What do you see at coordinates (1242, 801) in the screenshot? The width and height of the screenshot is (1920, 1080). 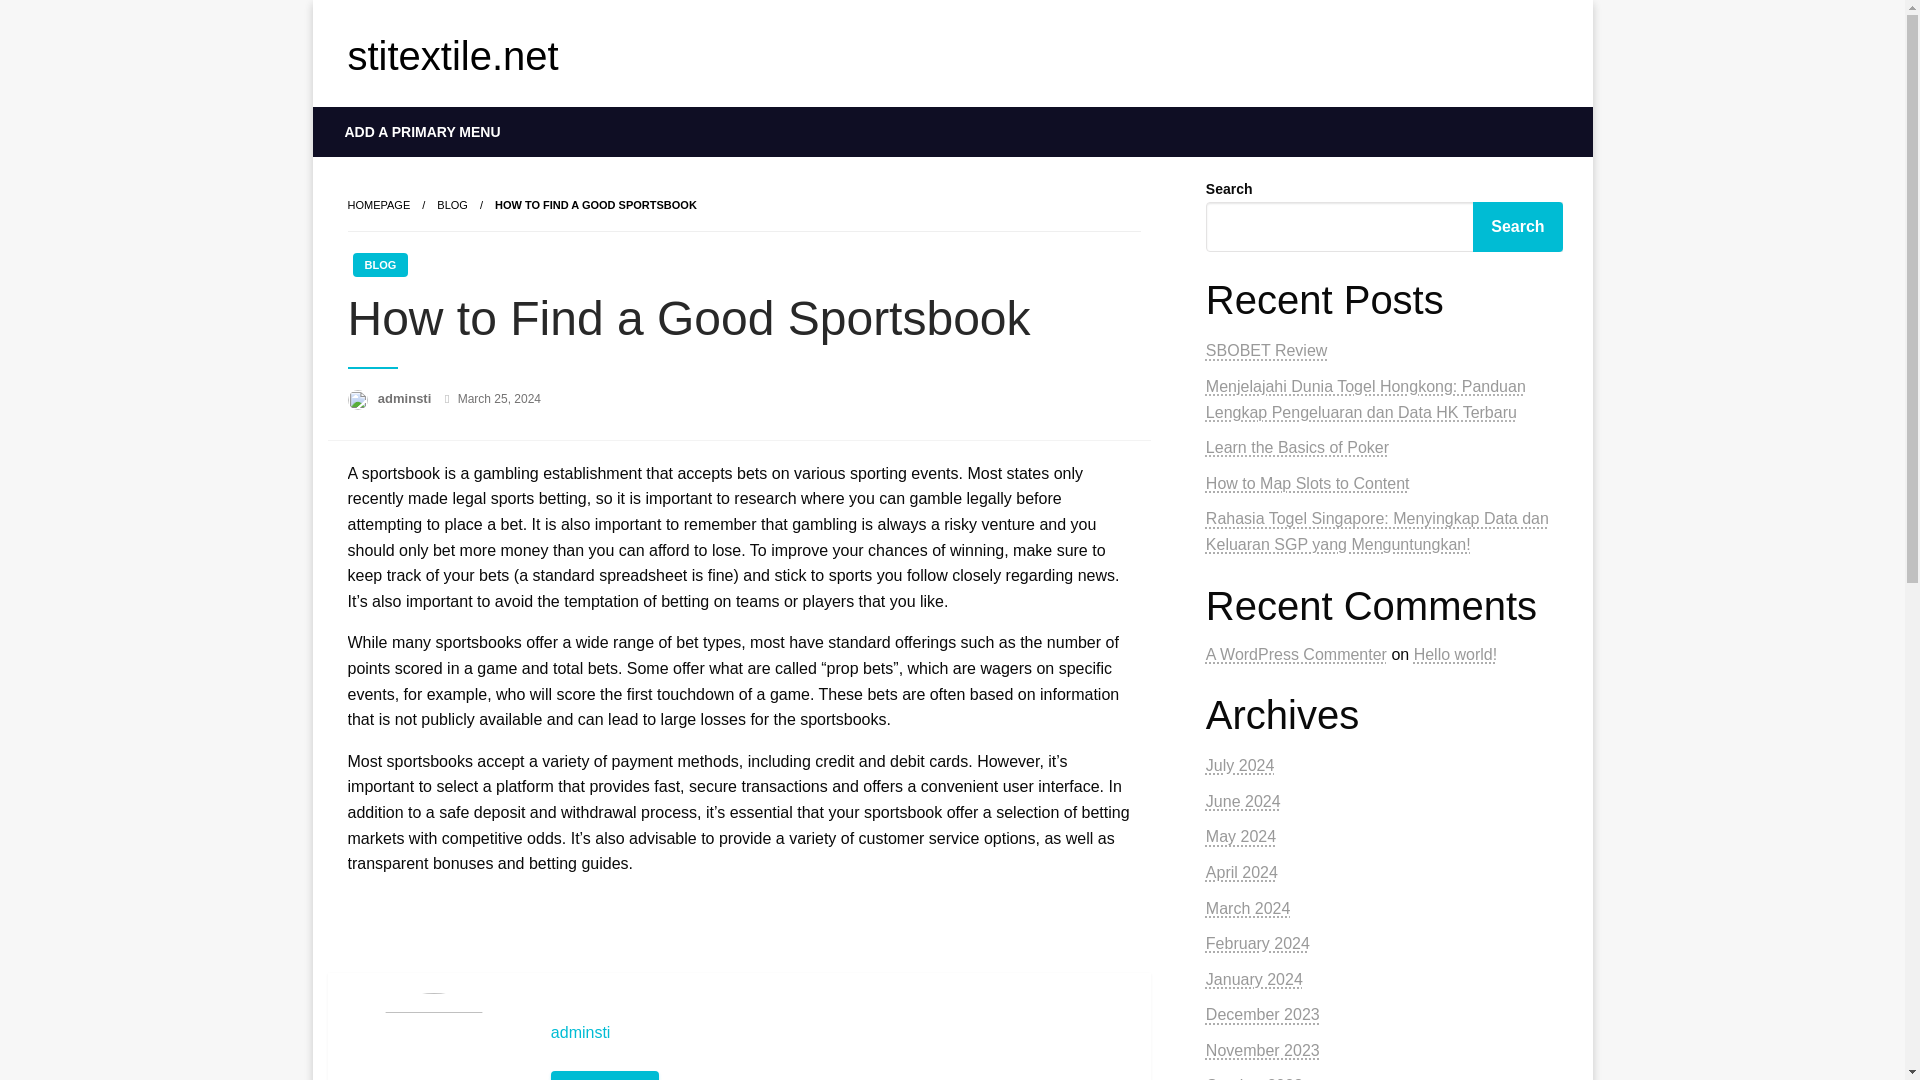 I see `June 2024` at bounding box center [1242, 801].